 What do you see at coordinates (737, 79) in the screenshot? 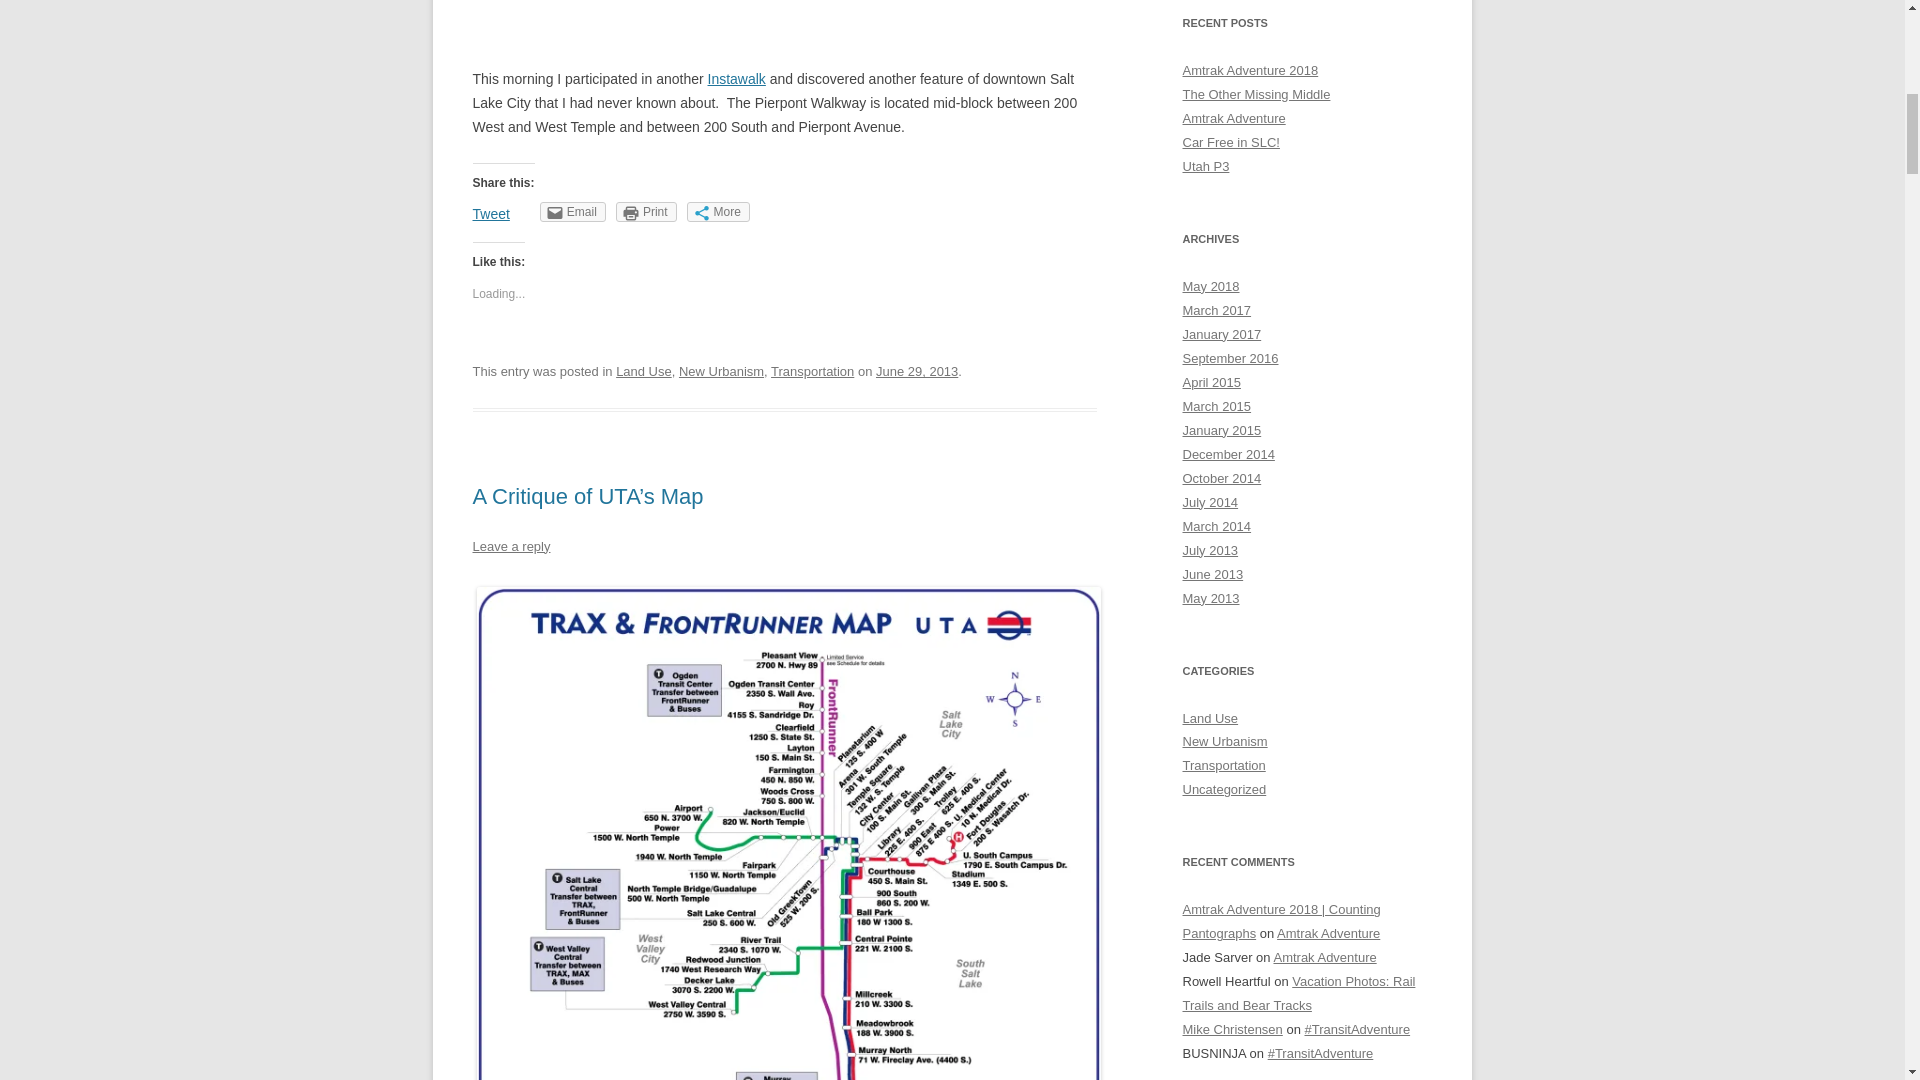
I see `Instawalk` at bounding box center [737, 79].